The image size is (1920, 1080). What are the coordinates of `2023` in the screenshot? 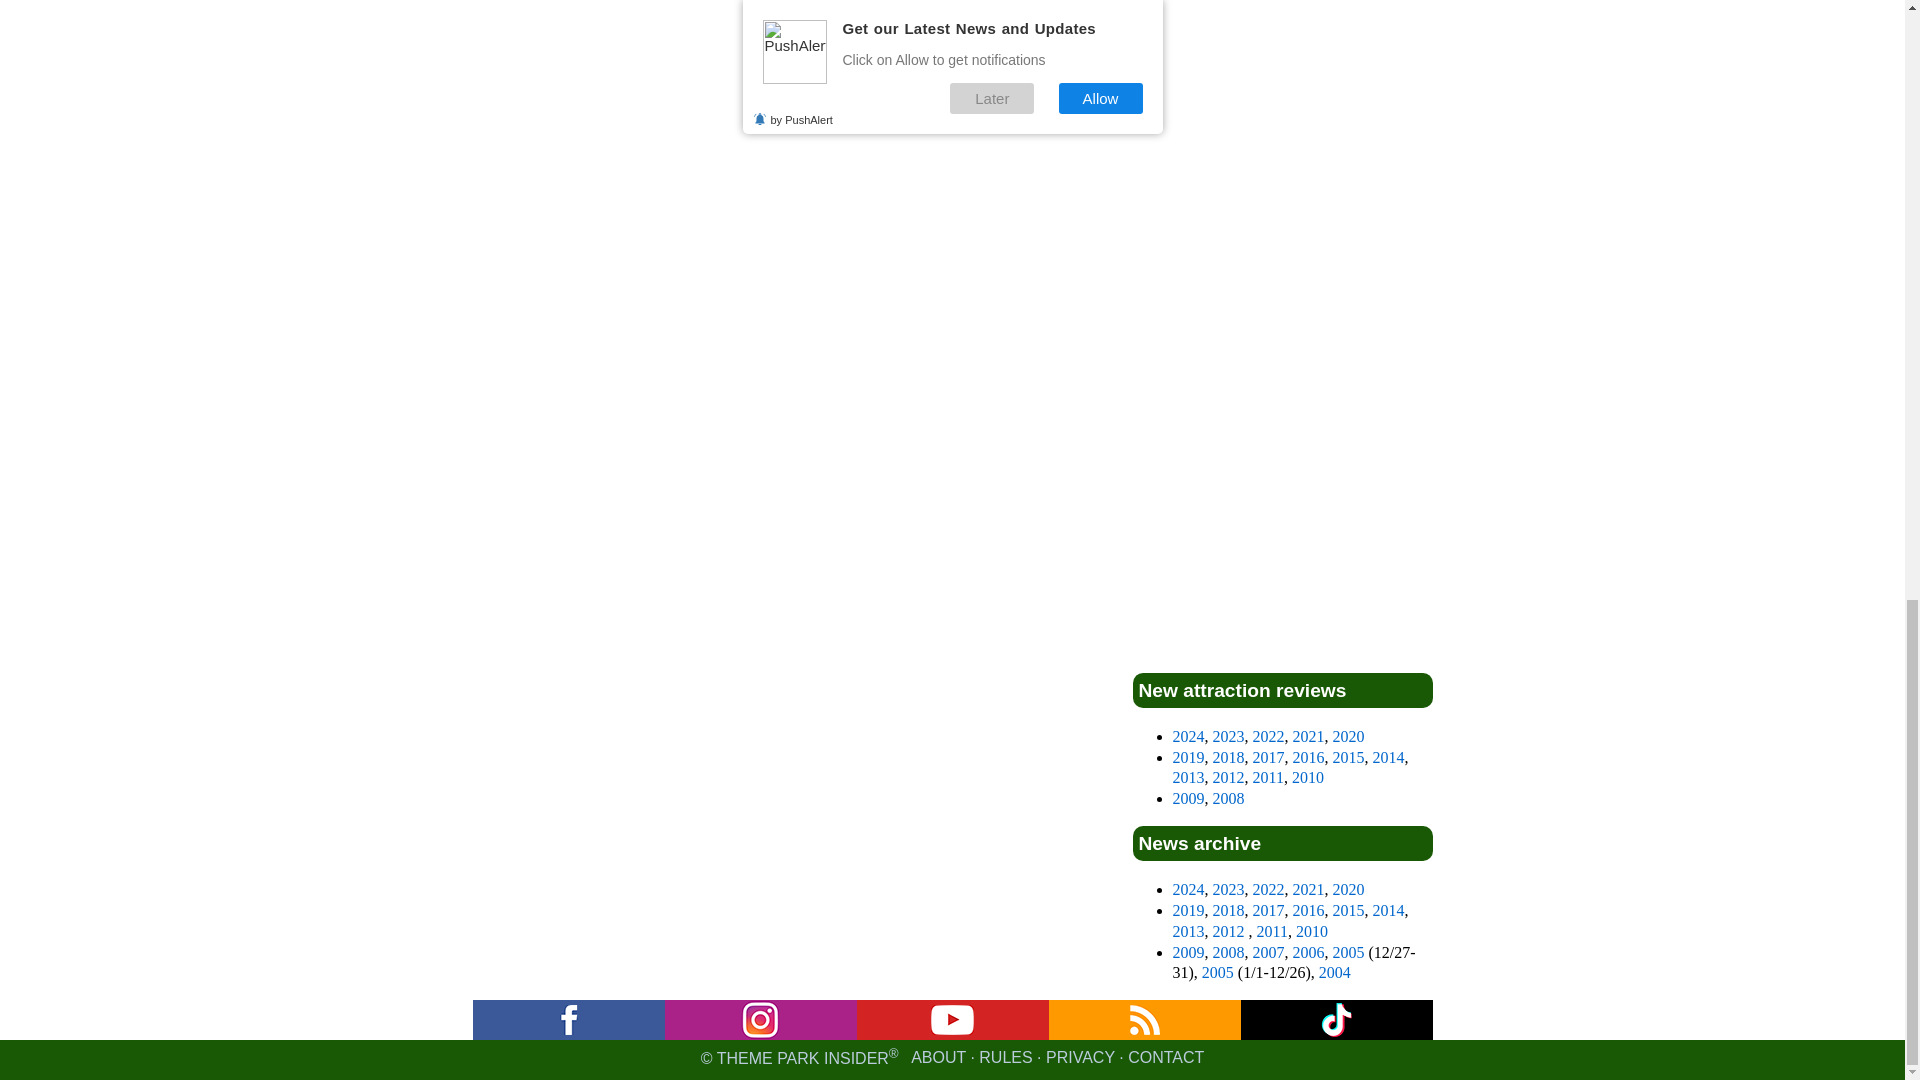 It's located at (1228, 736).